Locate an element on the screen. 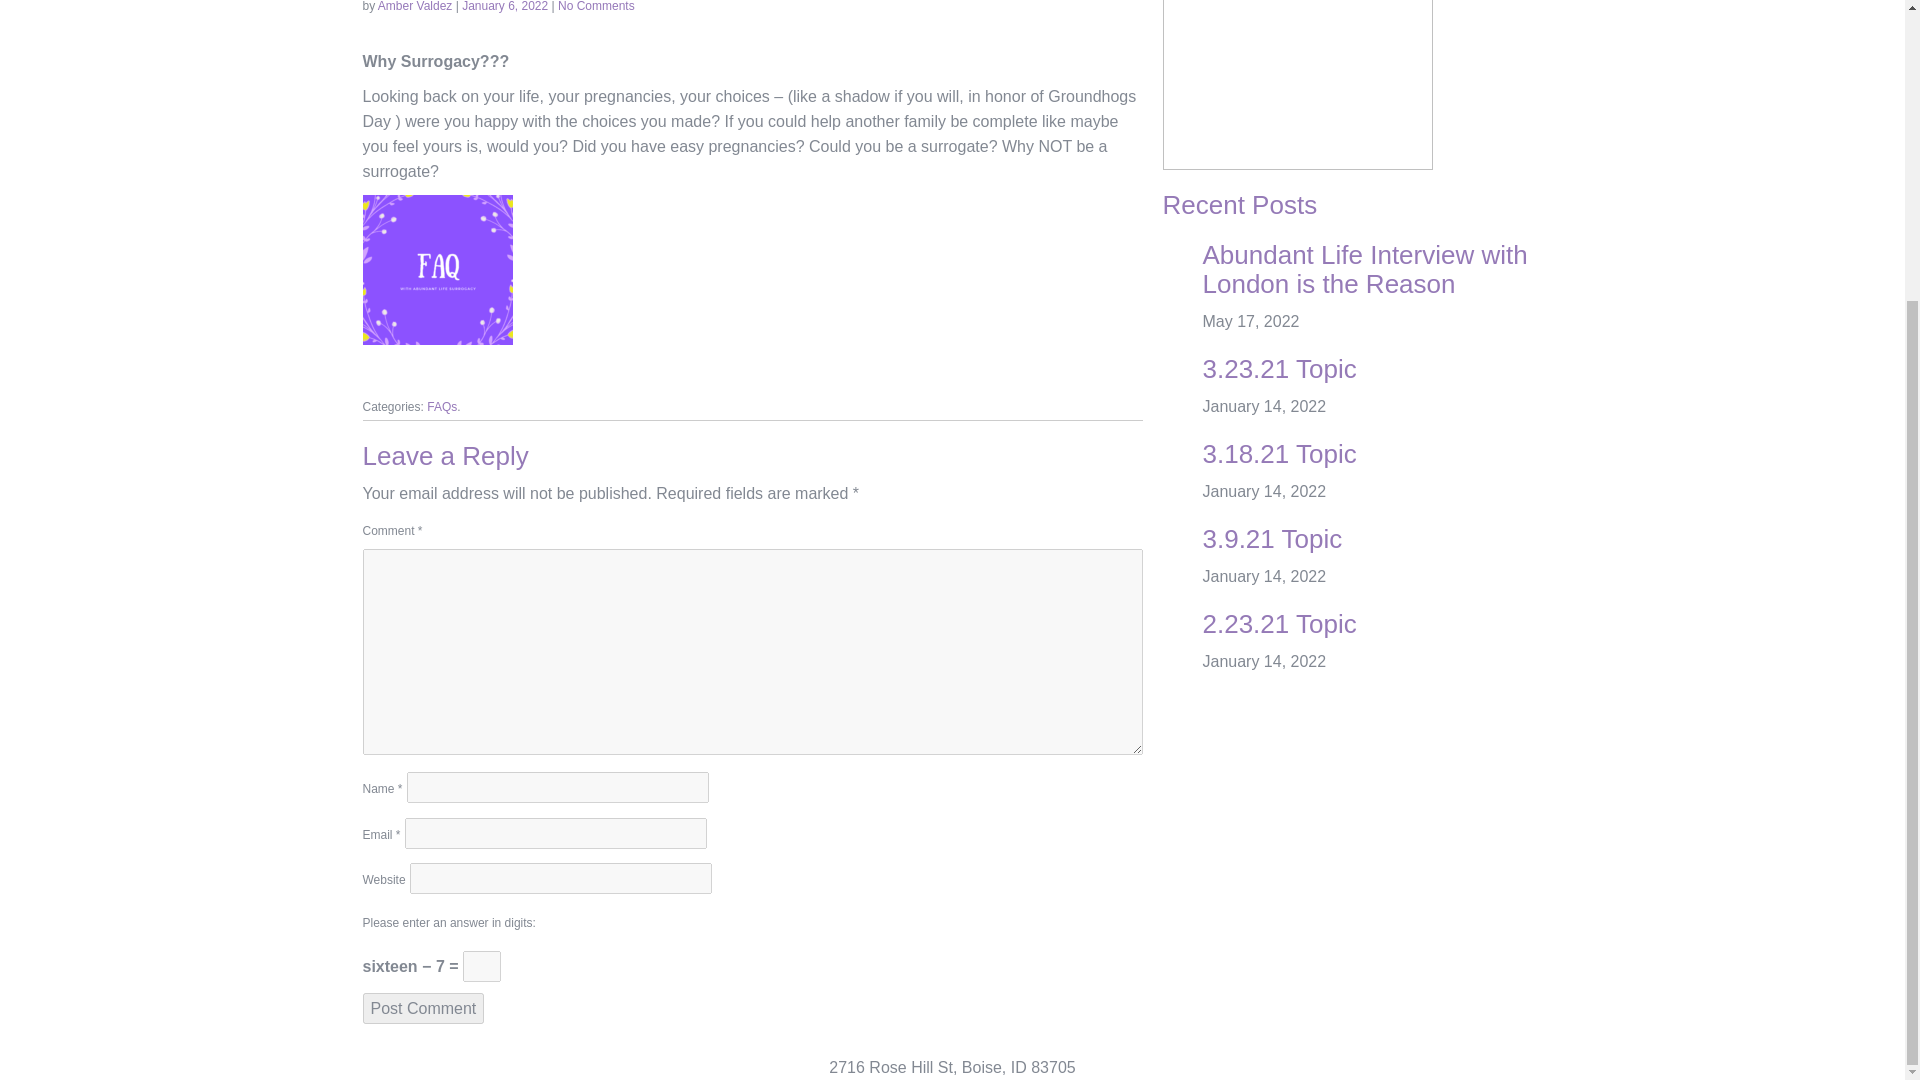  Amber Valdez is located at coordinates (414, 6).